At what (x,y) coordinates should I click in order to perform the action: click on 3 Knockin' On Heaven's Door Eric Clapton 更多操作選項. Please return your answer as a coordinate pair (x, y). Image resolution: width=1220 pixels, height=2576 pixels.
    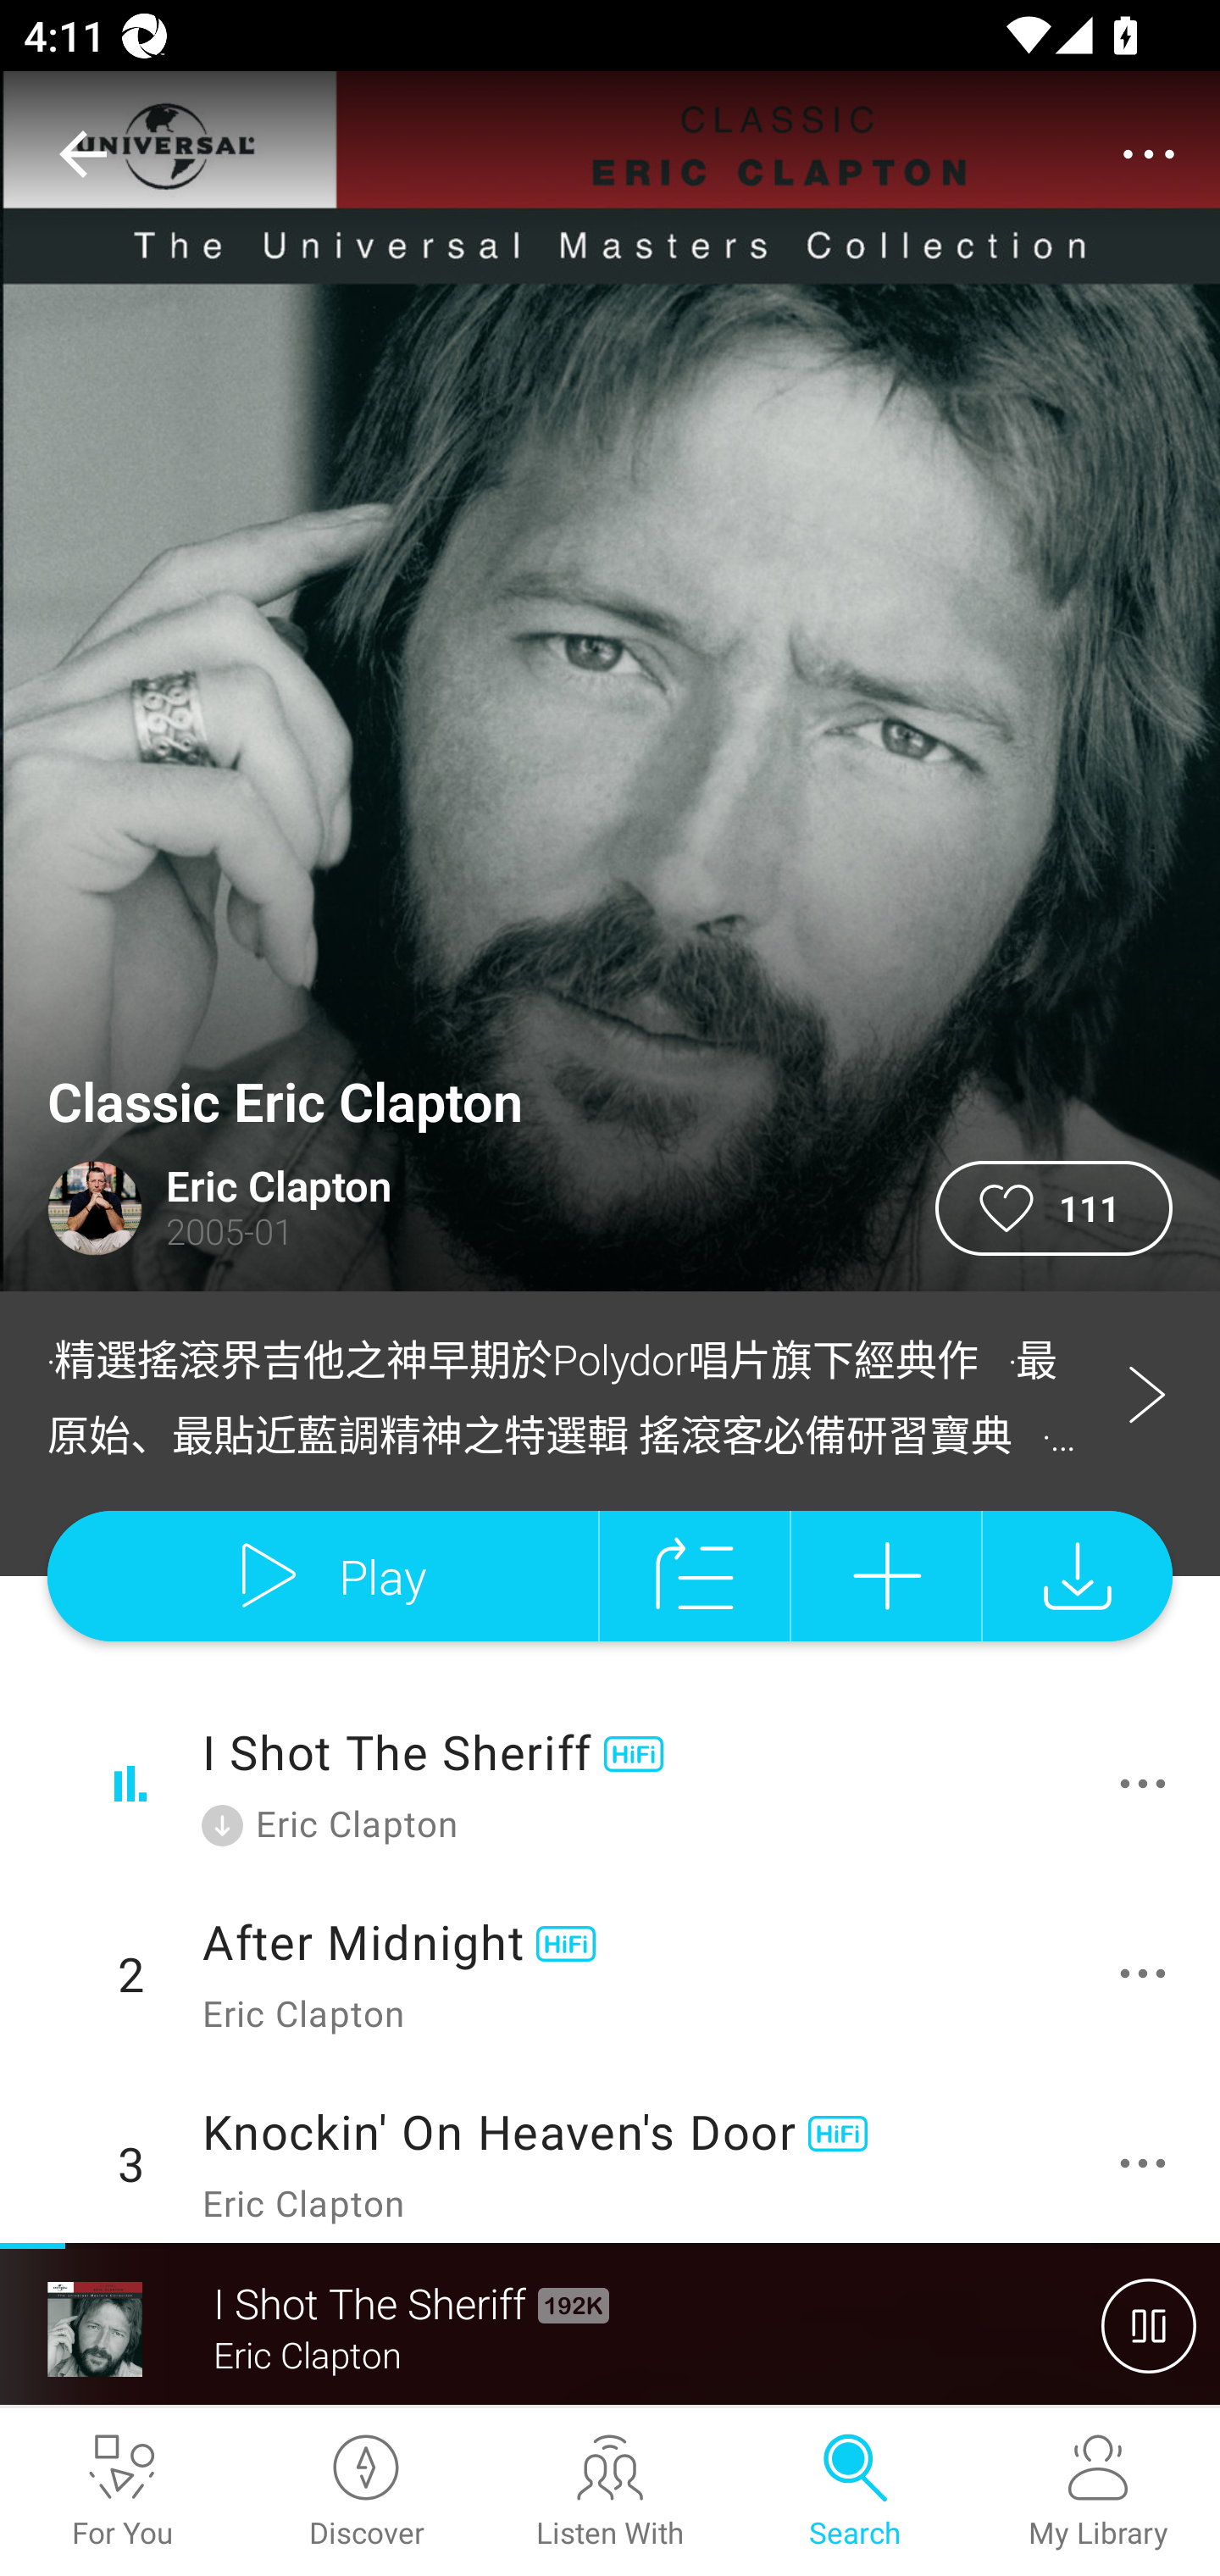
    Looking at the image, I should click on (610, 2156).